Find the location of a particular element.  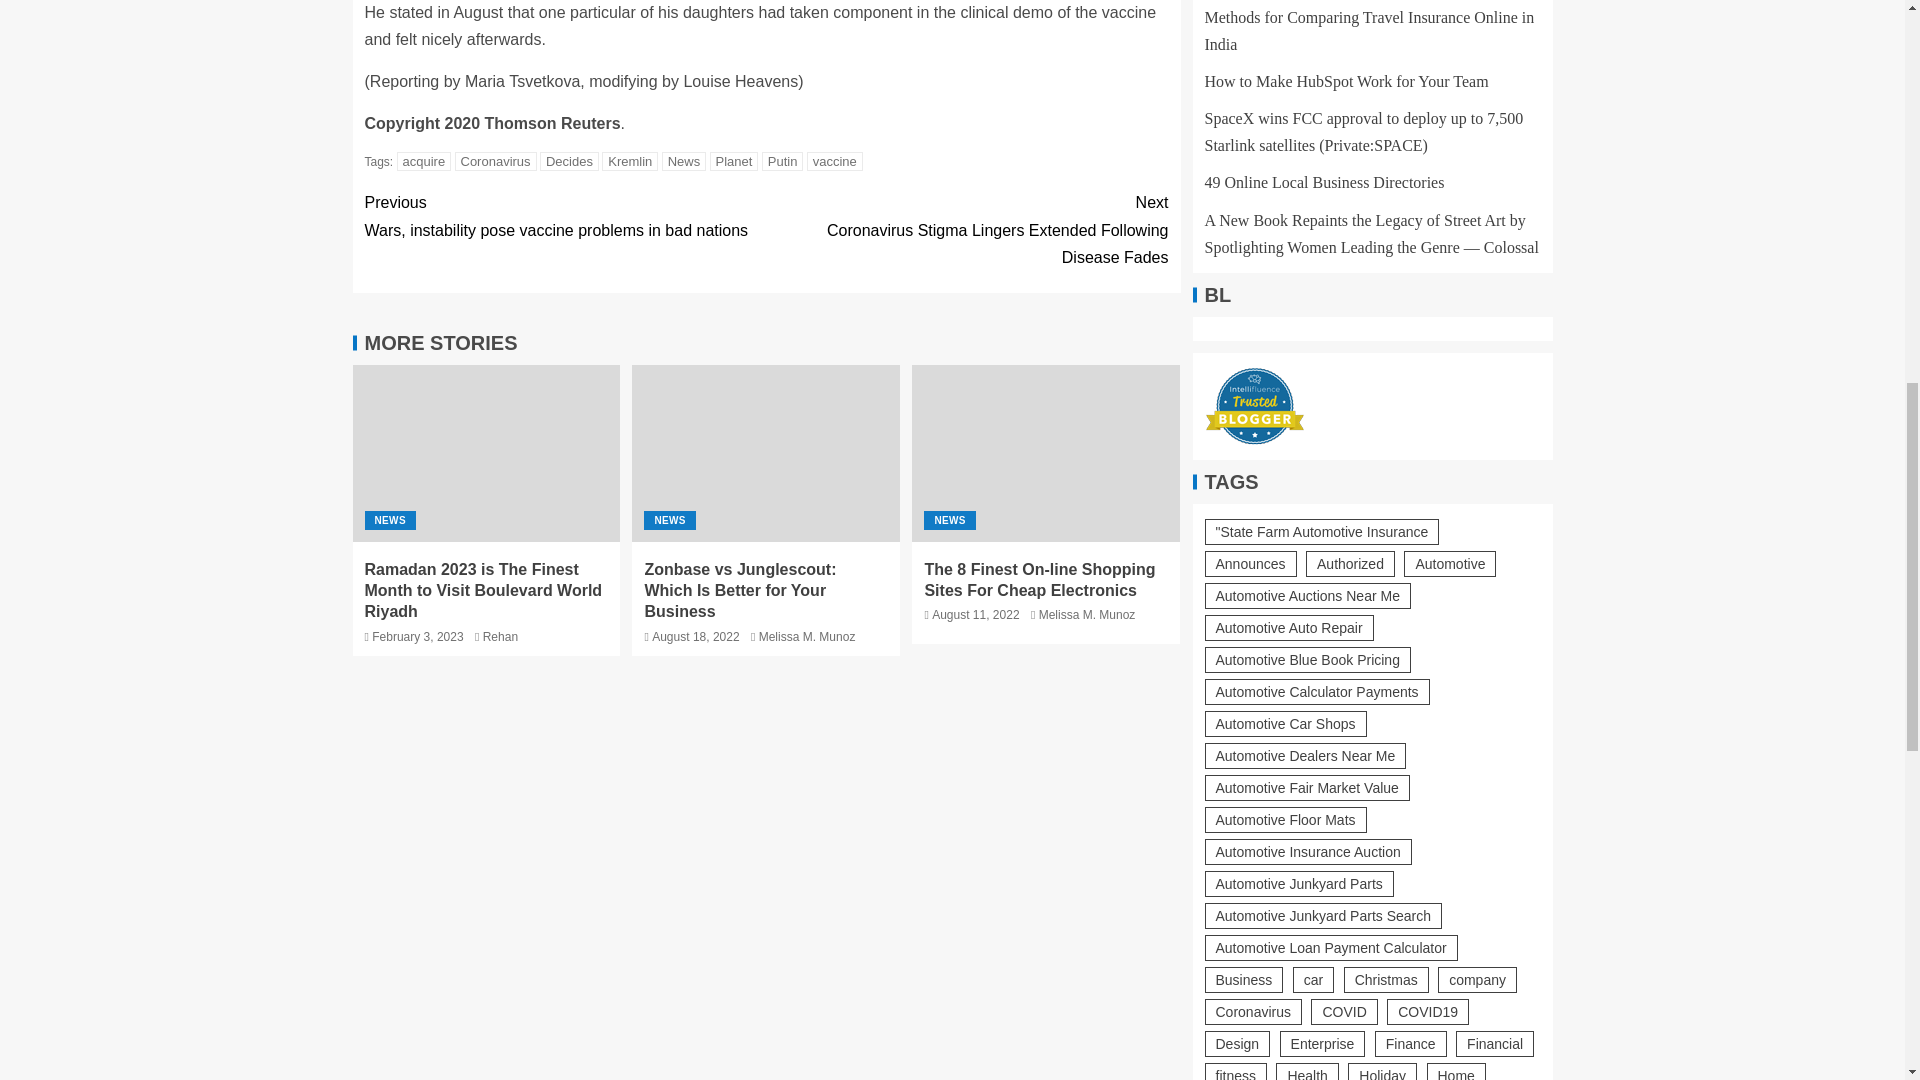

News is located at coordinates (684, 161).